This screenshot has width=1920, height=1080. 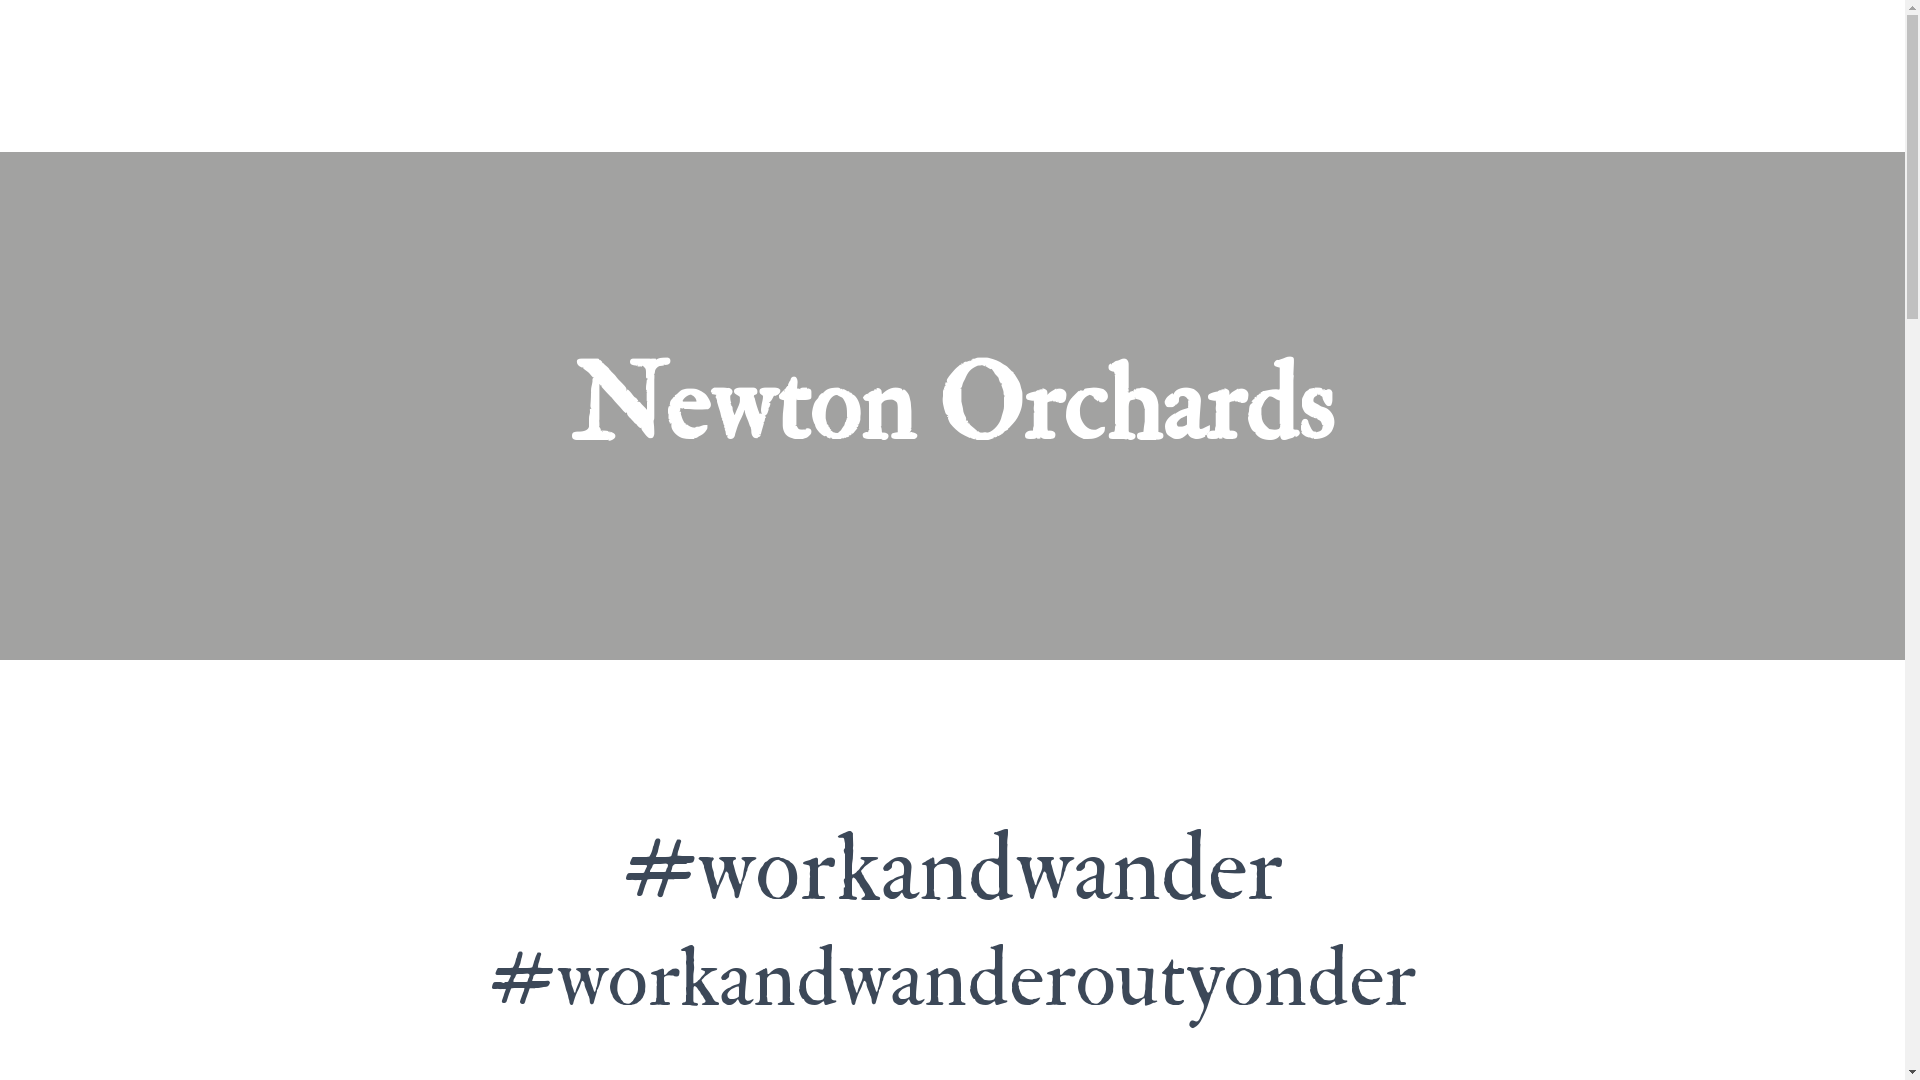 What do you see at coordinates (1368, 50) in the screenshot?
I see `SIGN UP` at bounding box center [1368, 50].